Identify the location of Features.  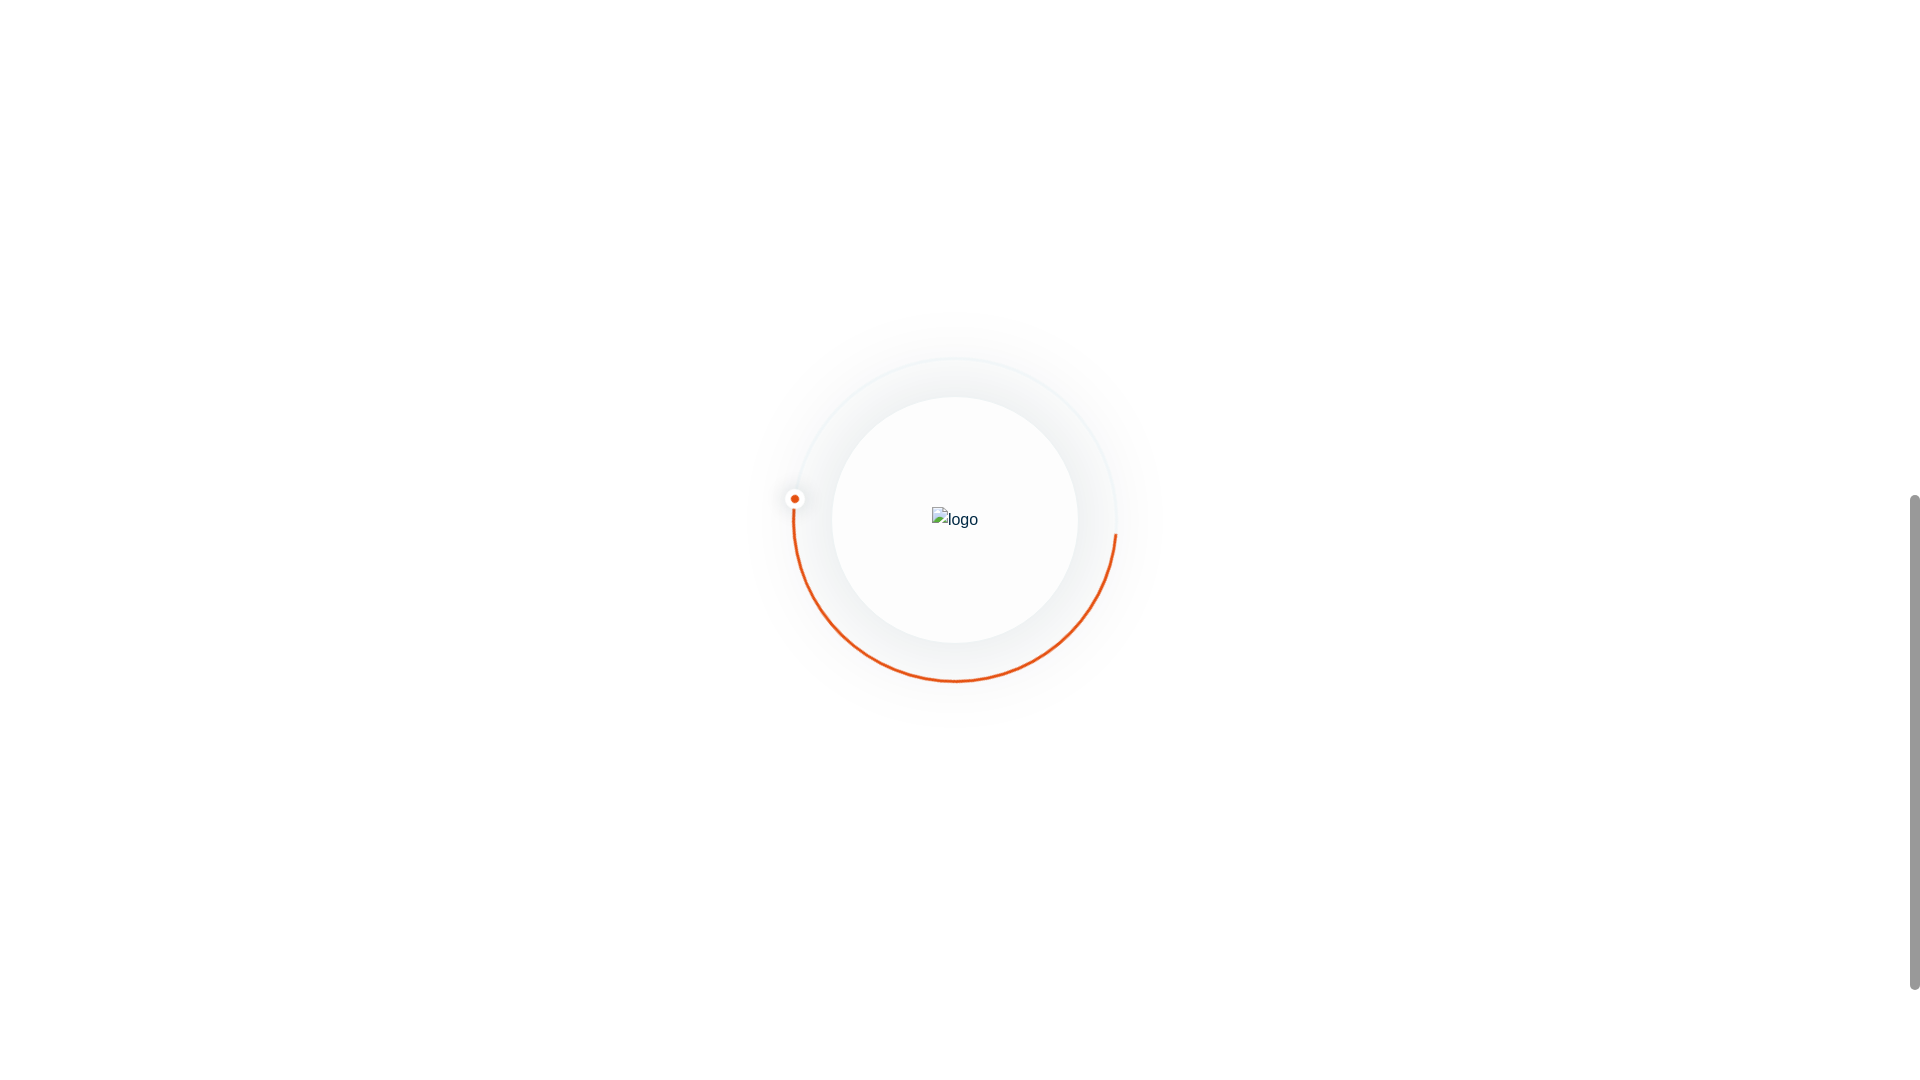
(406, 788).